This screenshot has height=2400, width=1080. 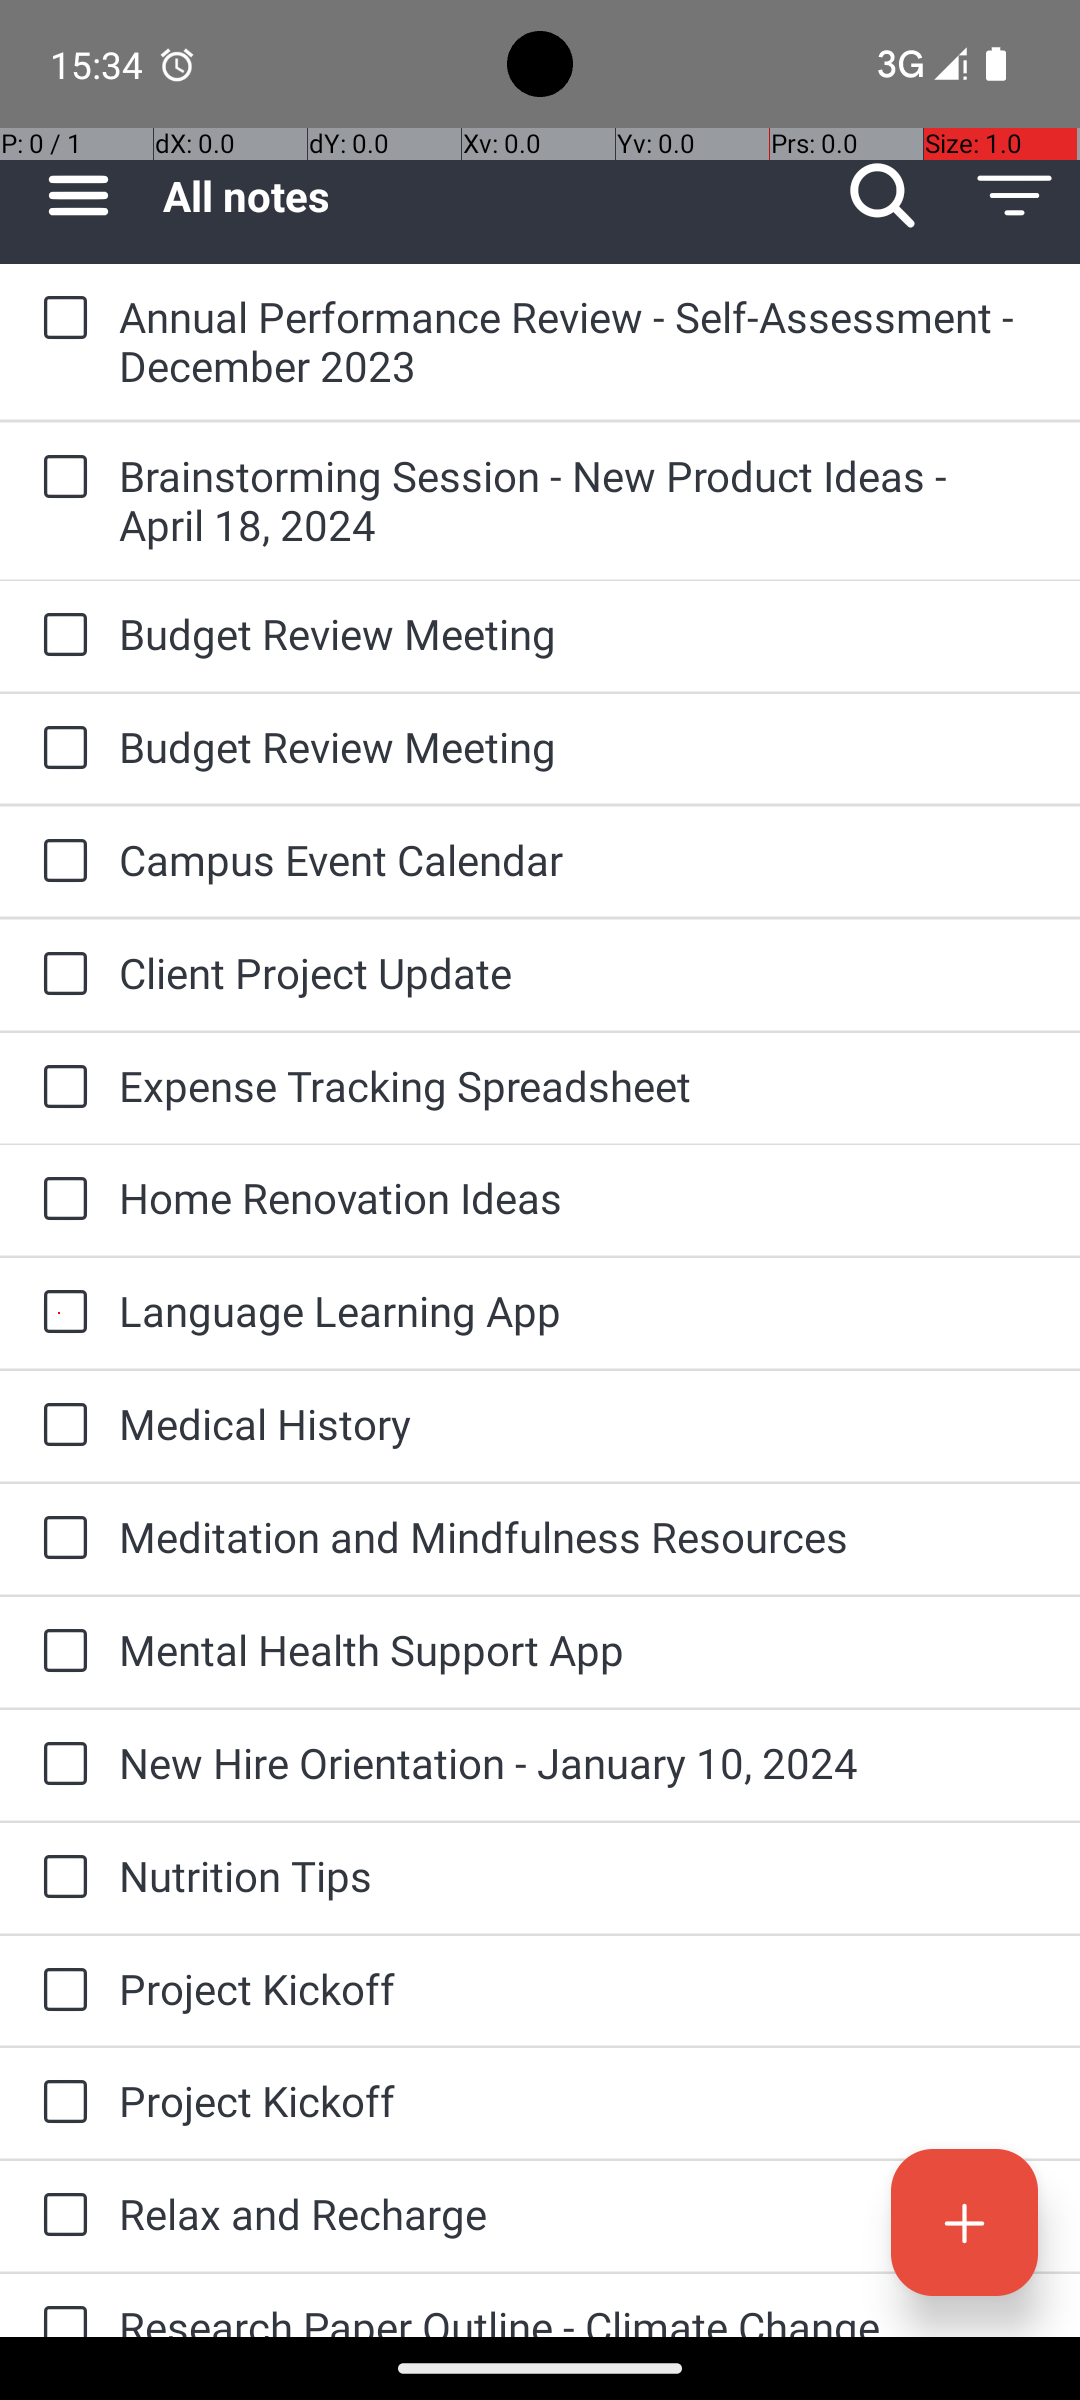 What do you see at coordinates (580, 1536) in the screenshot?
I see `Meditation and Mindfulness Resources` at bounding box center [580, 1536].